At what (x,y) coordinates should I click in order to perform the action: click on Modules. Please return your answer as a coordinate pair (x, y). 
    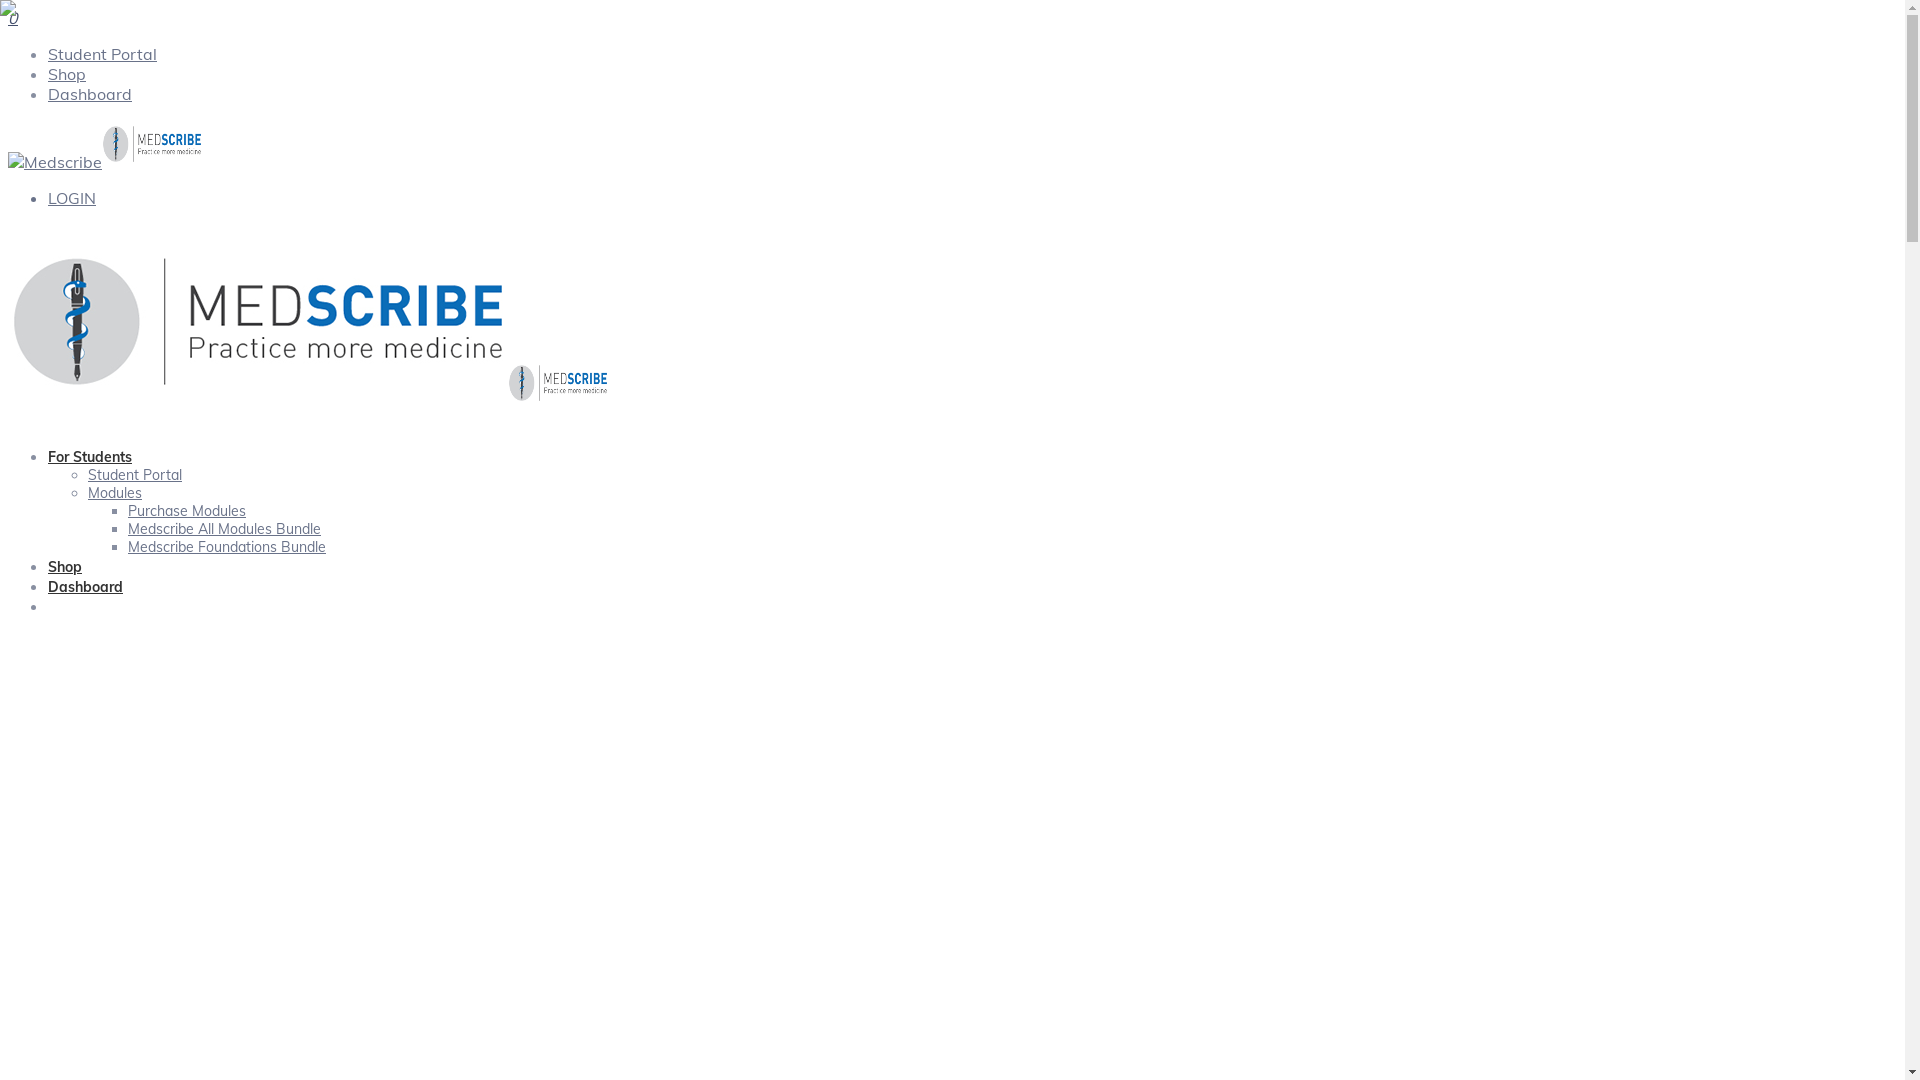
    Looking at the image, I should click on (115, 493).